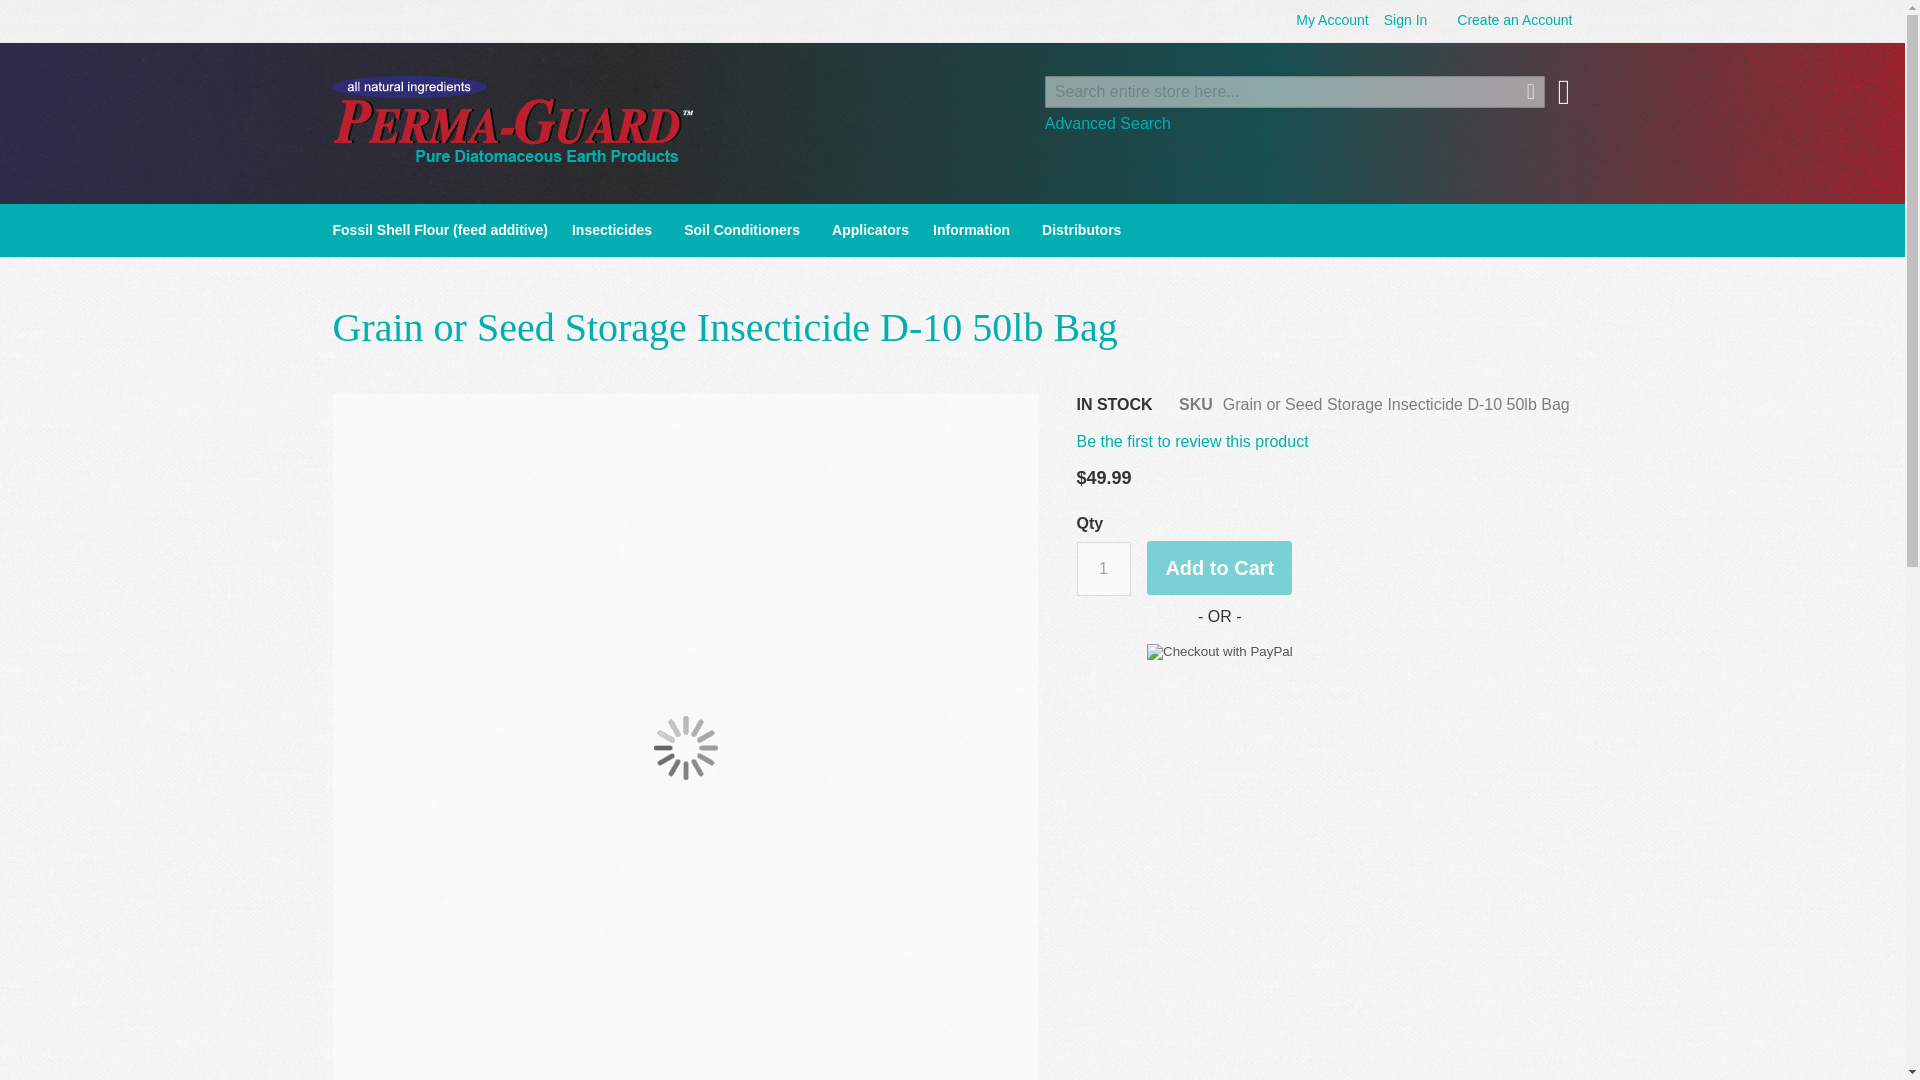 The image size is (1920, 1080). I want to click on 1, so click(1102, 569).